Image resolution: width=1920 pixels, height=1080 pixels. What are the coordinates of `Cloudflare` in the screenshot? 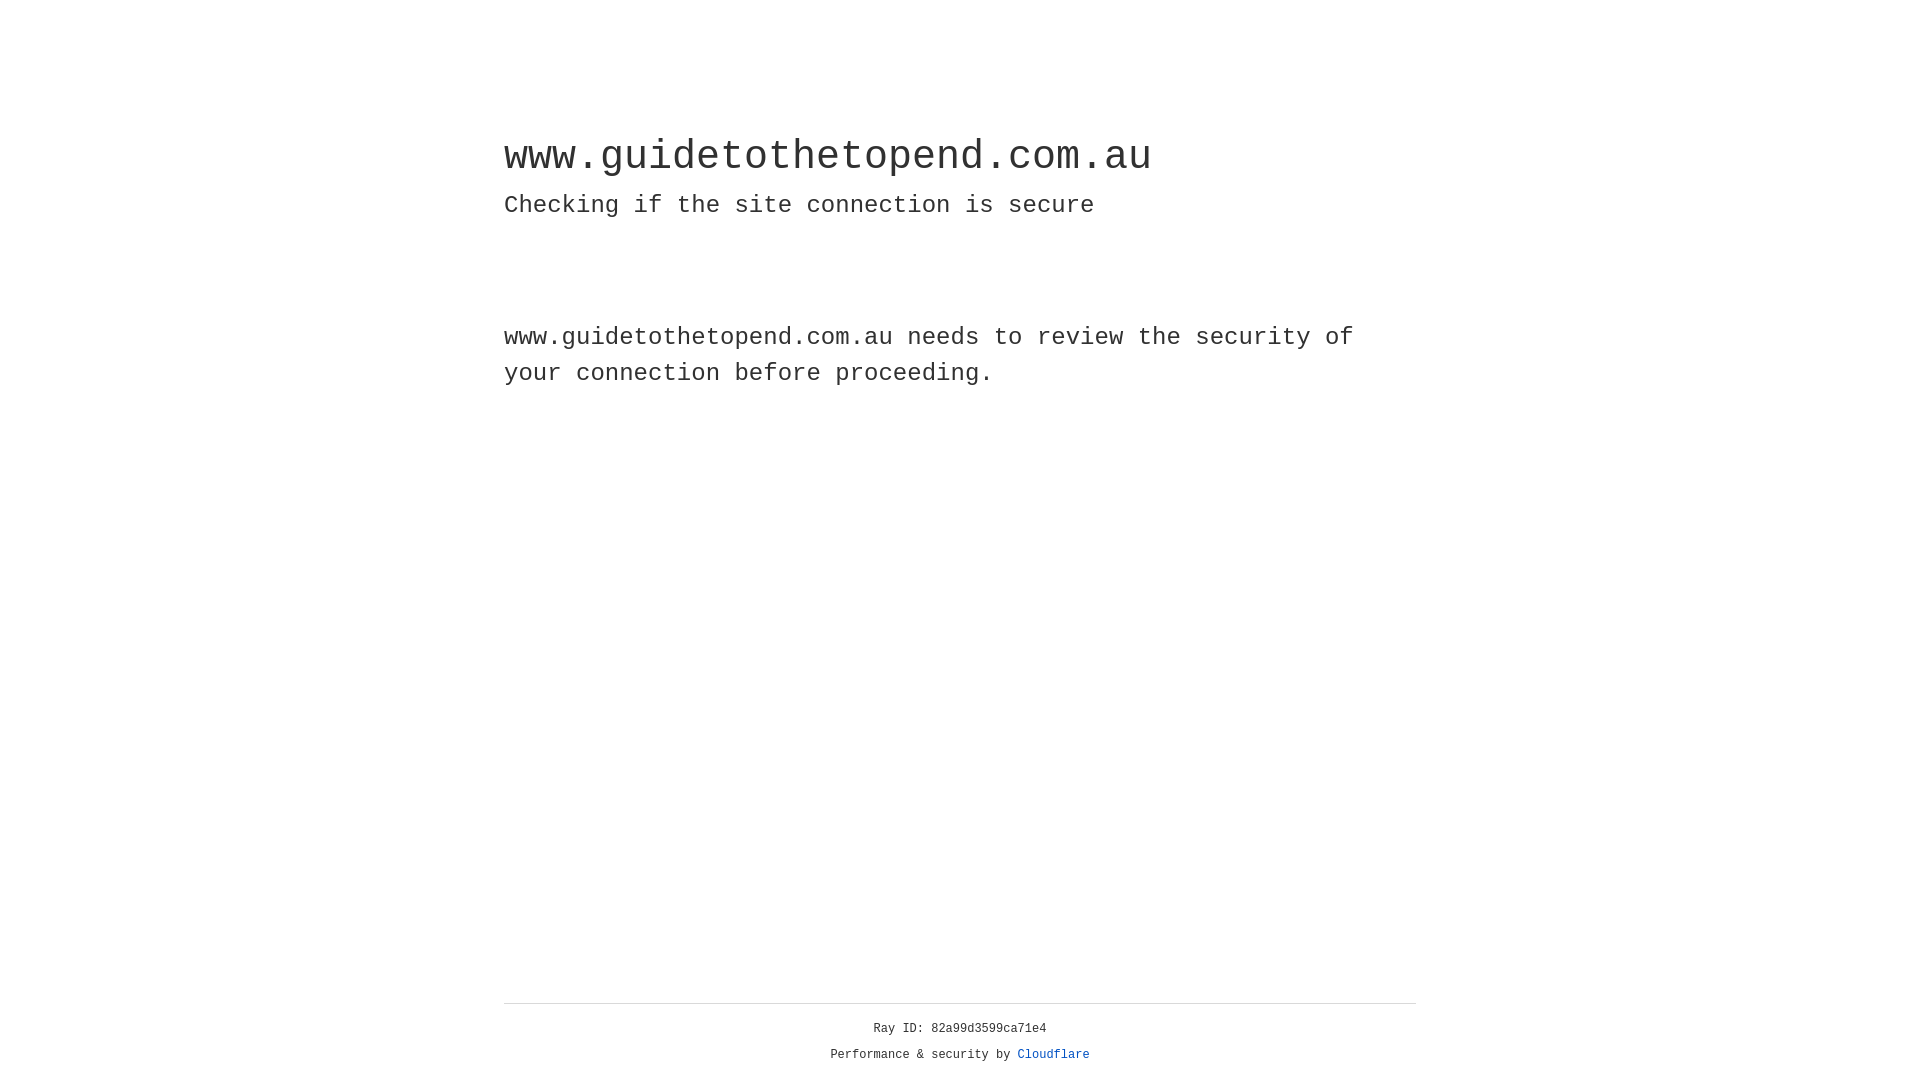 It's located at (1054, 1055).